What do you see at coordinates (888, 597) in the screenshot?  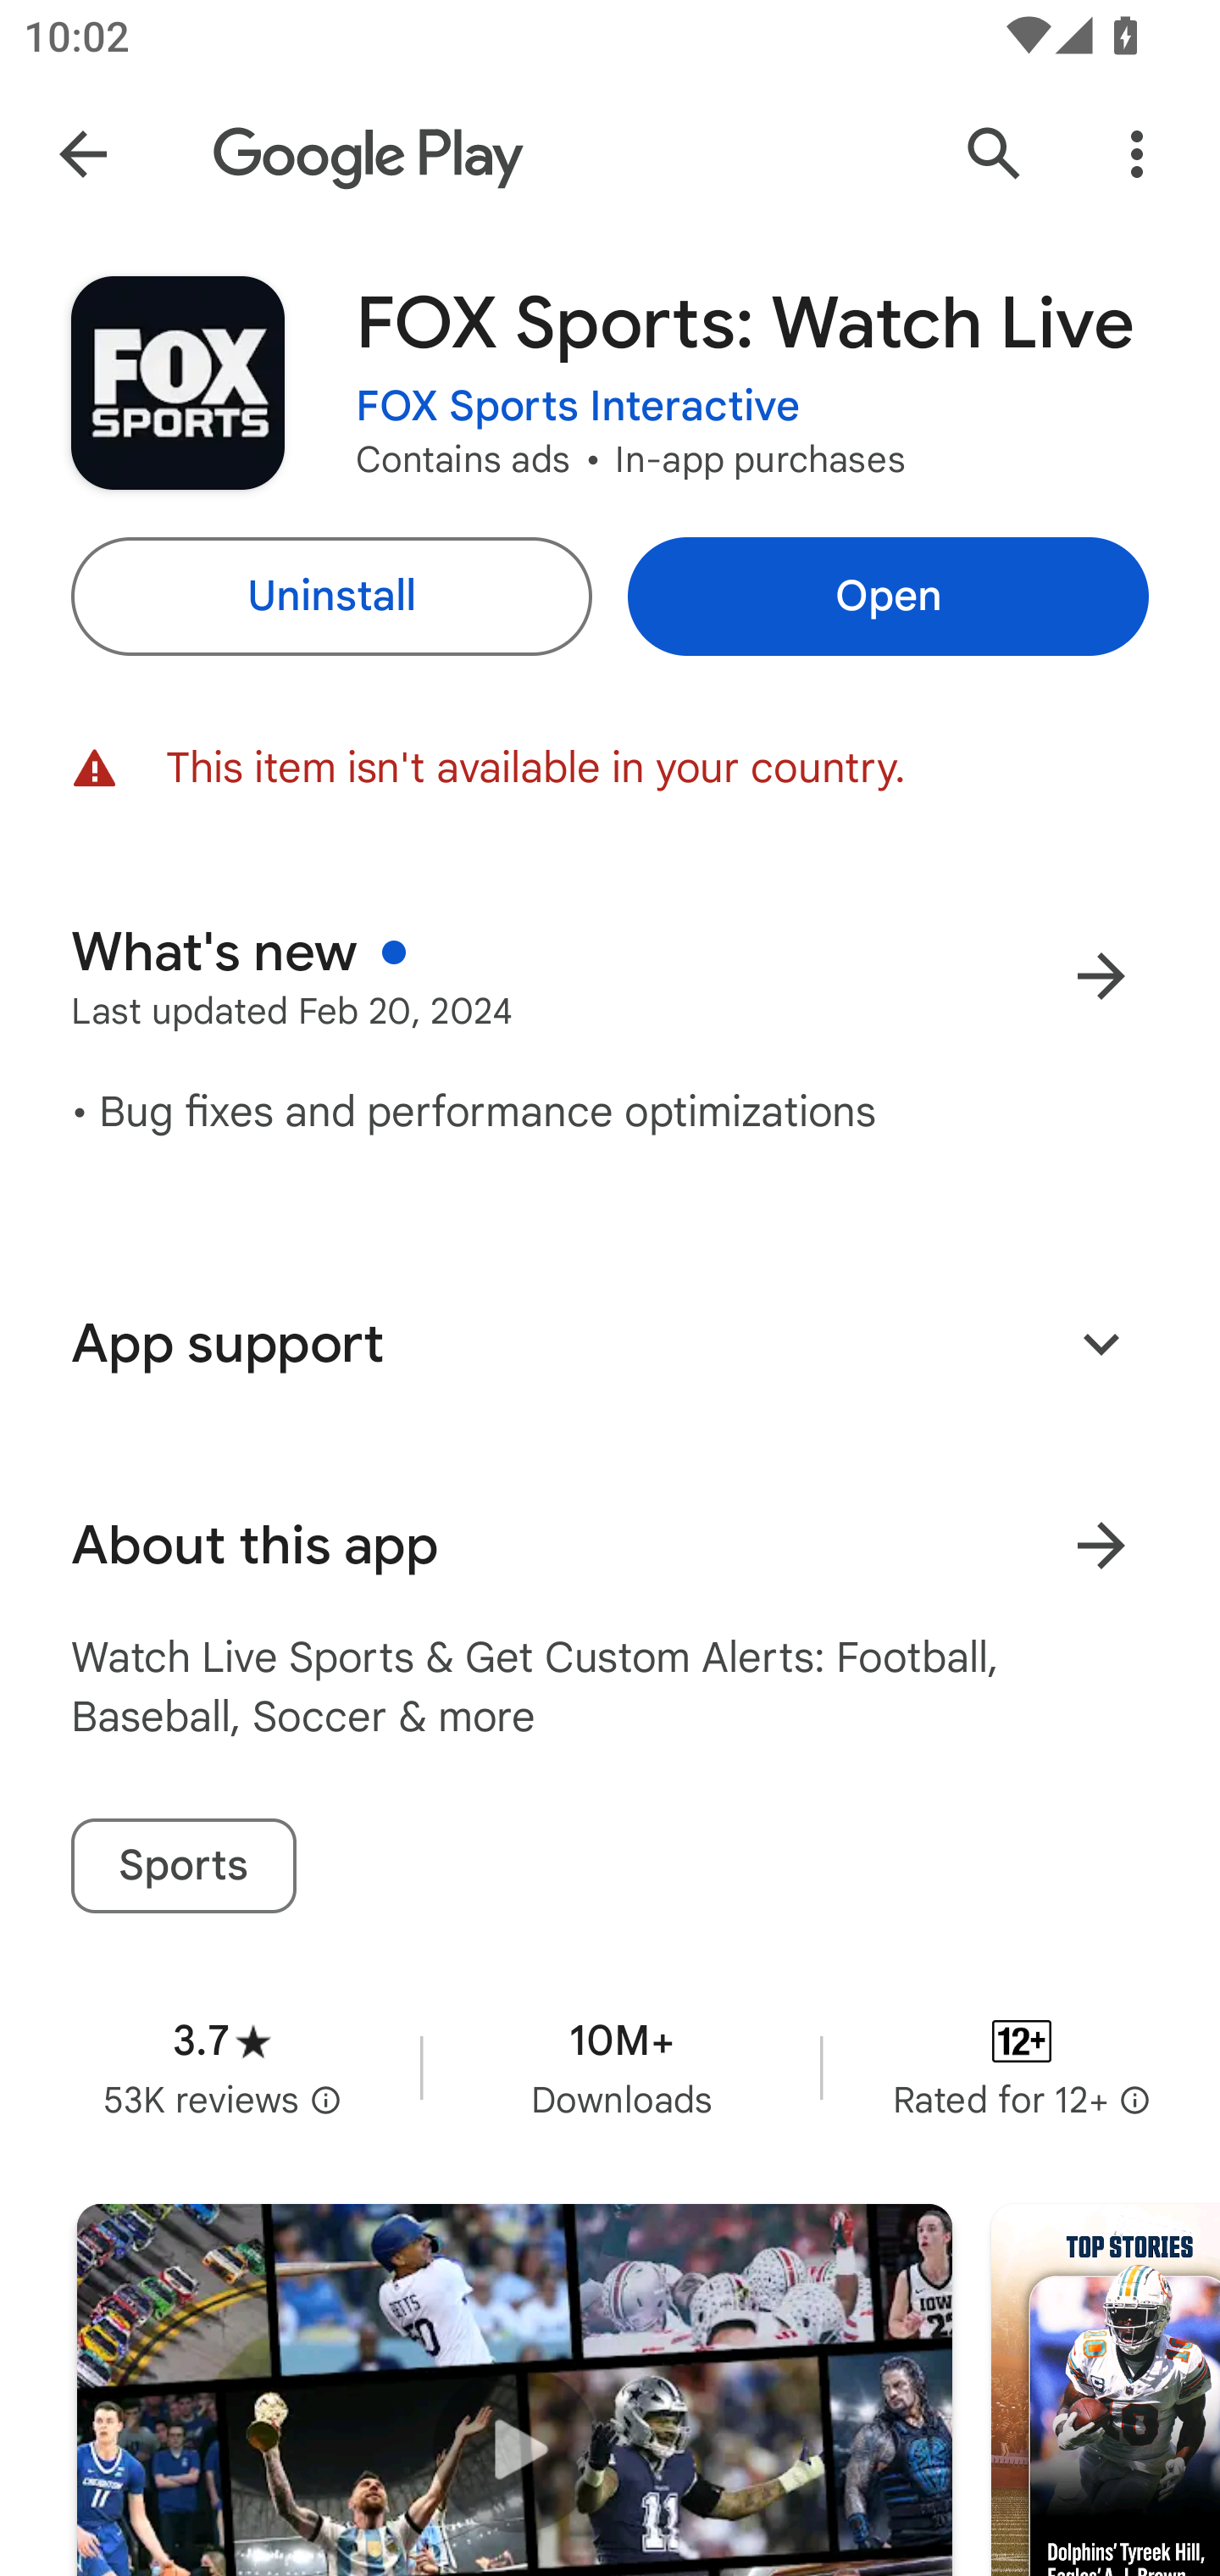 I see `Open` at bounding box center [888, 597].